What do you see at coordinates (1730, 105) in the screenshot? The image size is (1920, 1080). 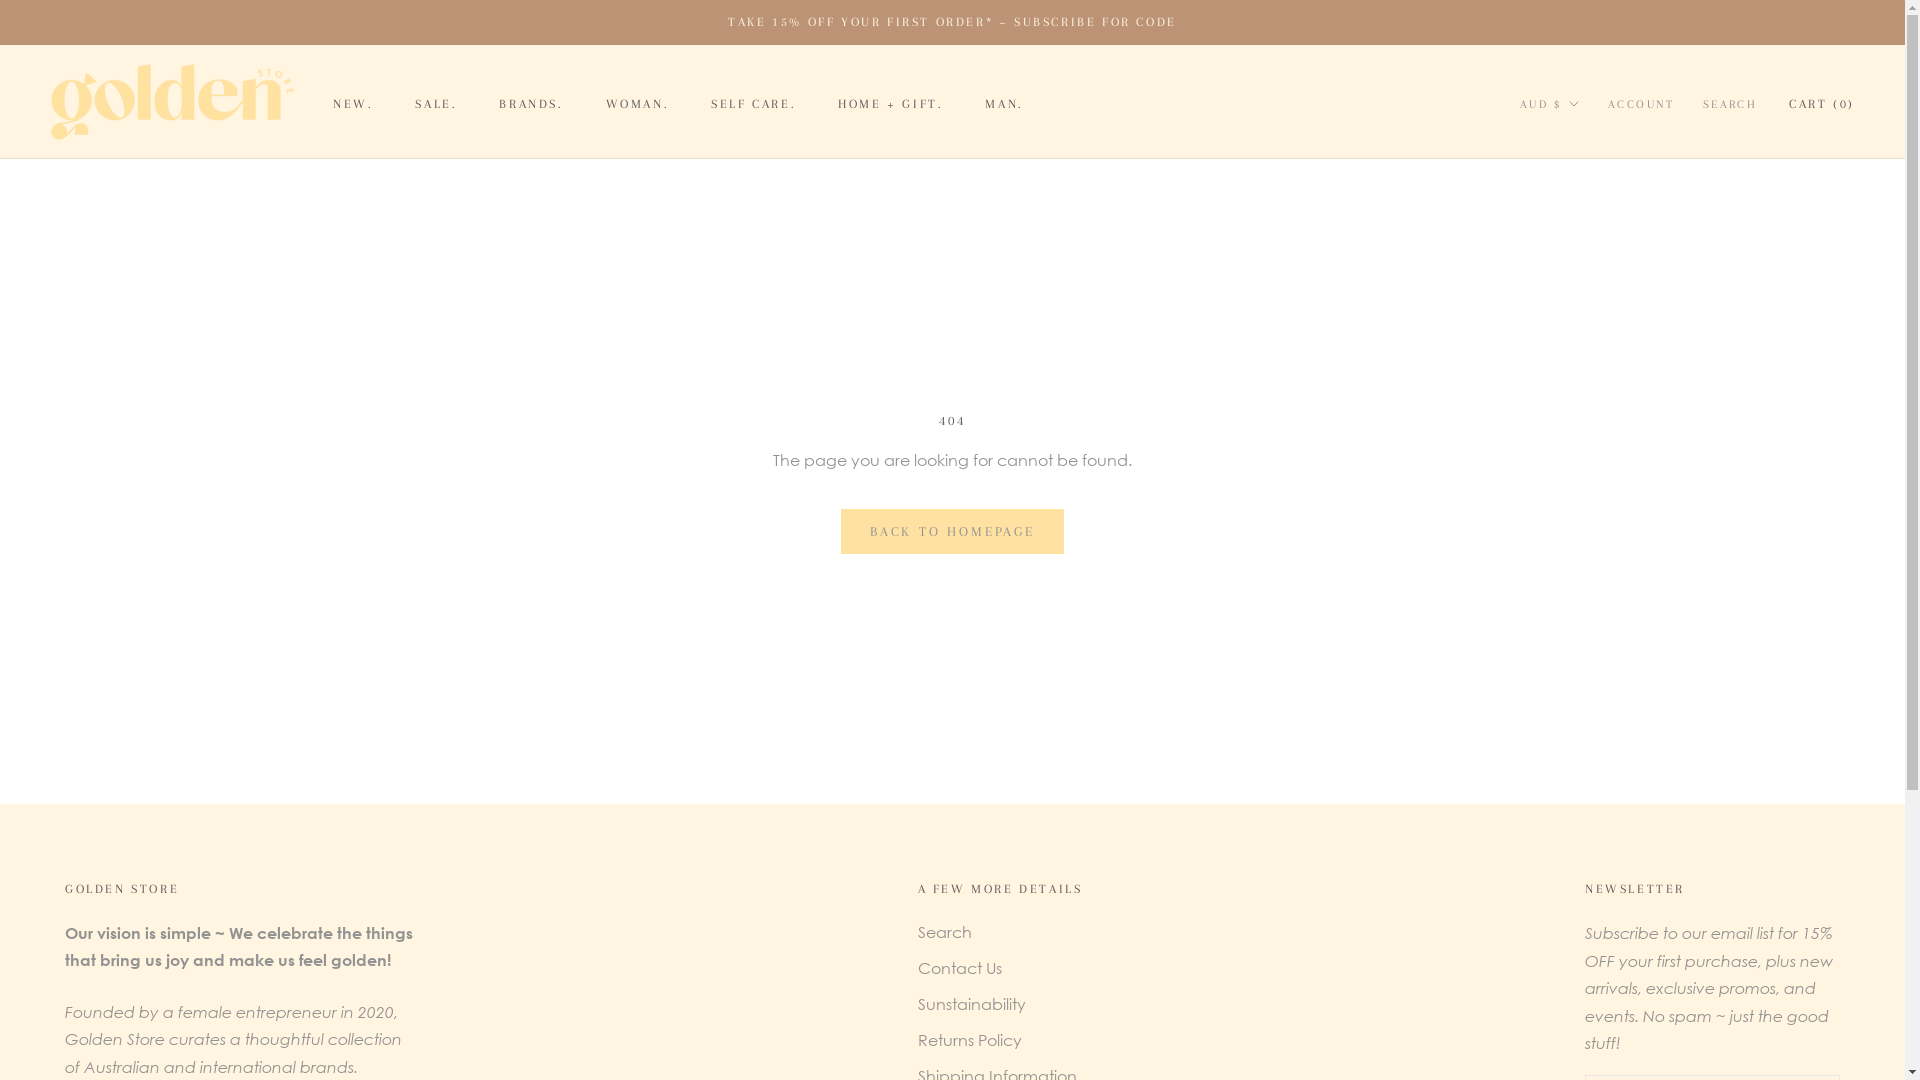 I see `SEARCH` at bounding box center [1730, 105].